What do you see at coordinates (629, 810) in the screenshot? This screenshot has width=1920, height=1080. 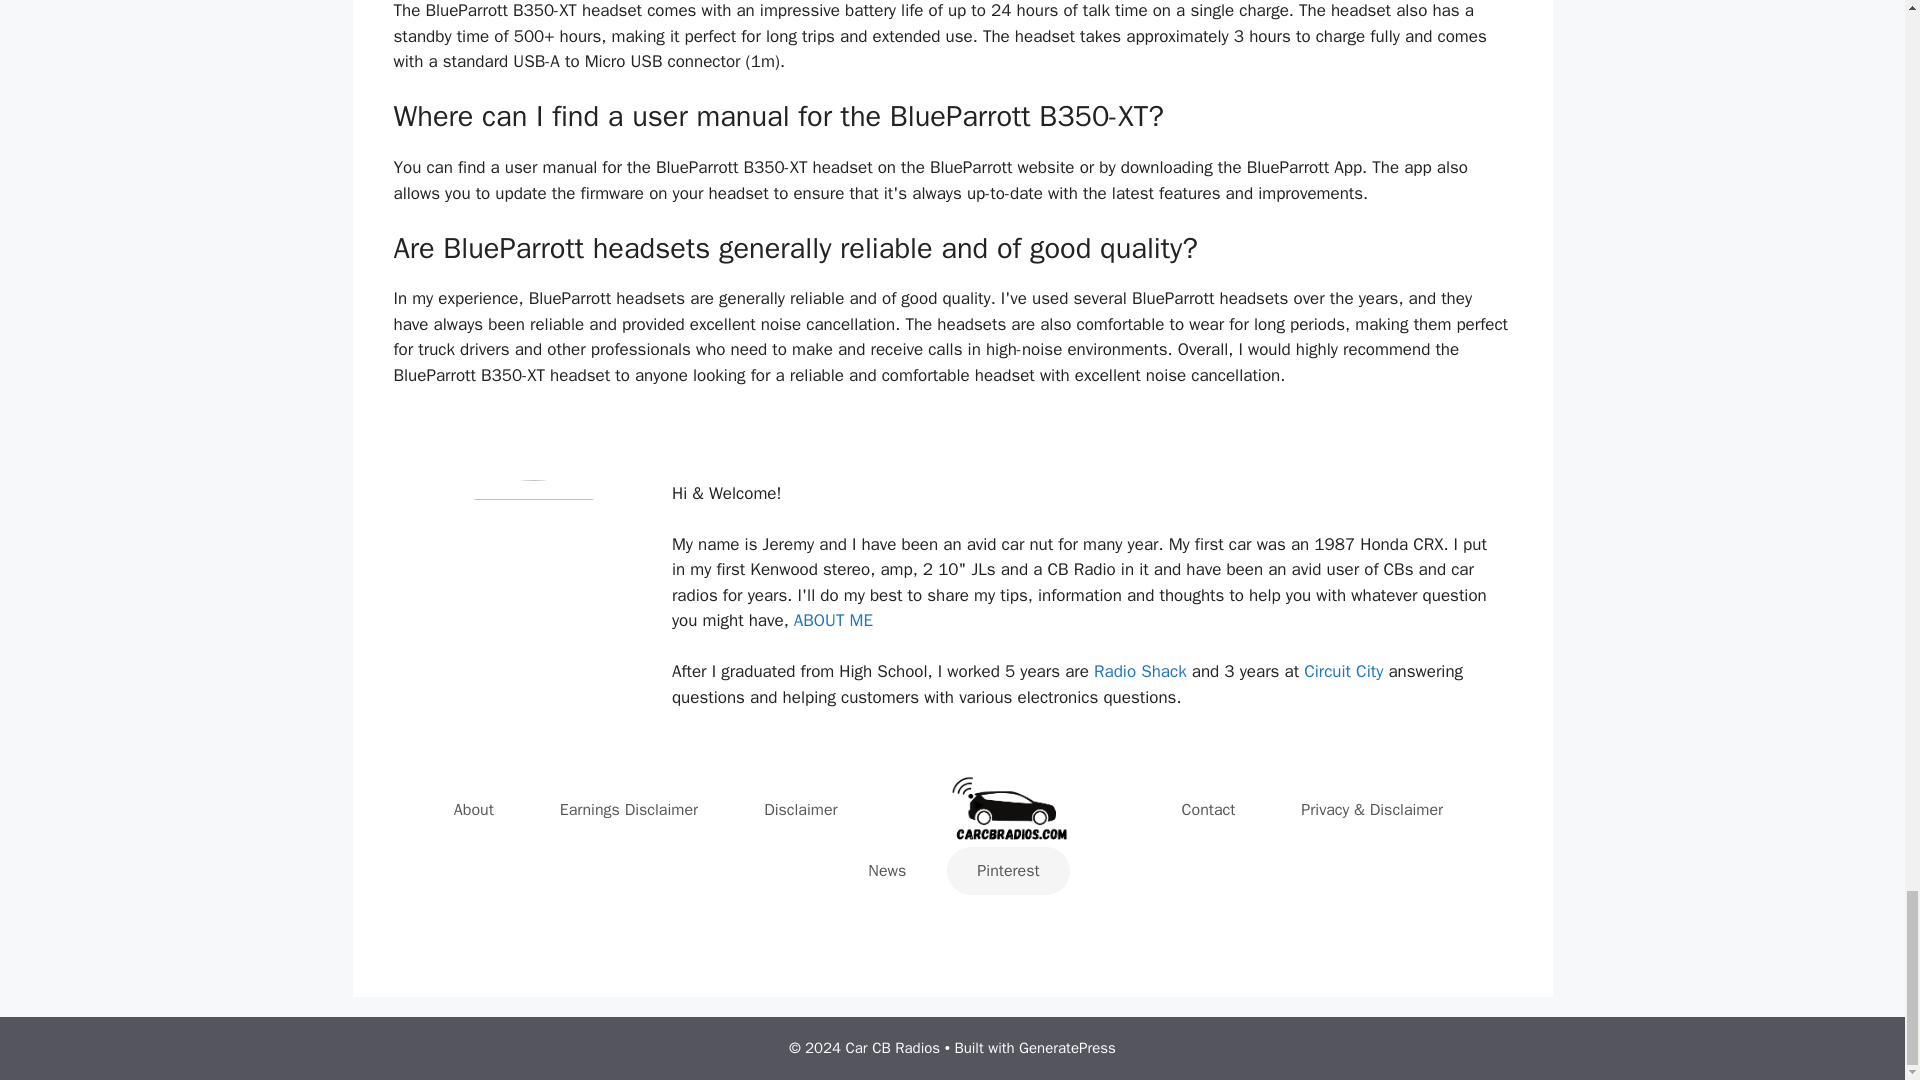 I see `Earnings Disclaimer` at bounding box center [629, 810].